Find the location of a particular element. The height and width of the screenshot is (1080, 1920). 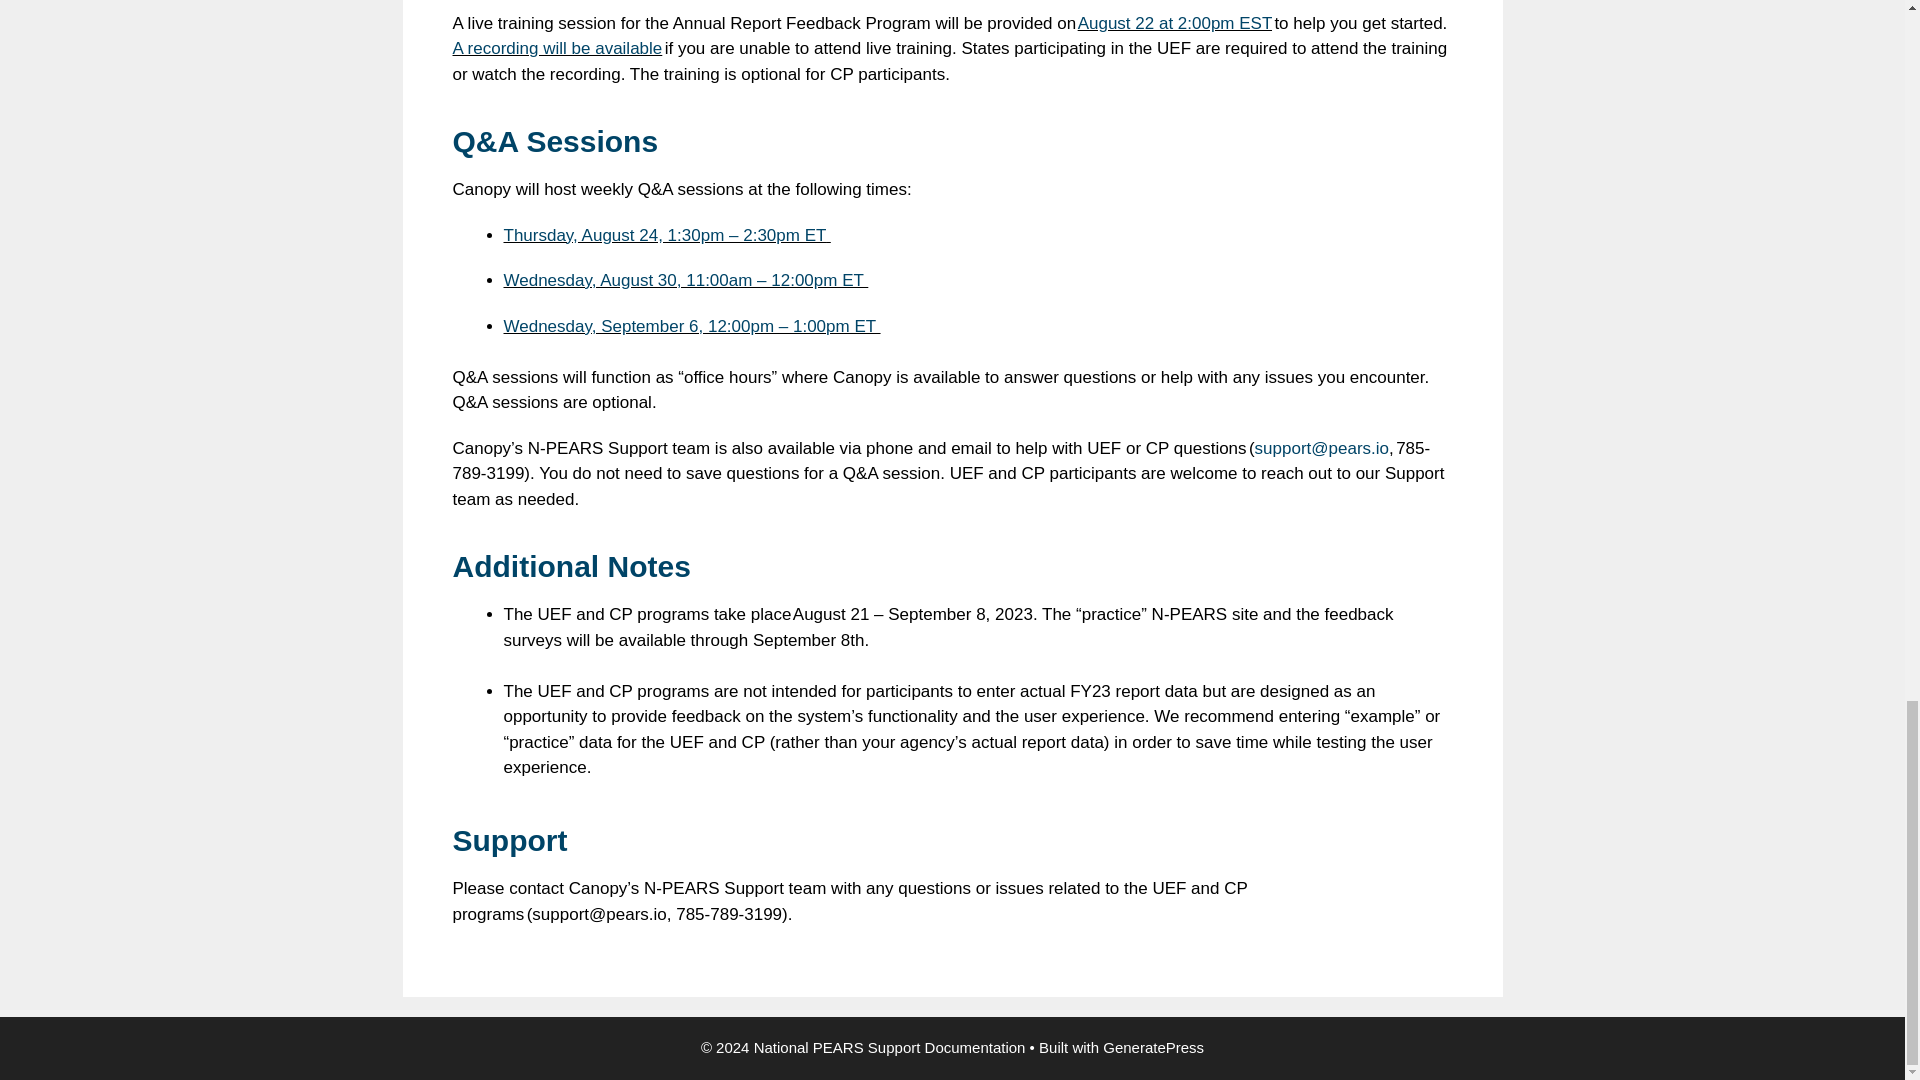

A recording will be available is located at coordinates (556, 48).